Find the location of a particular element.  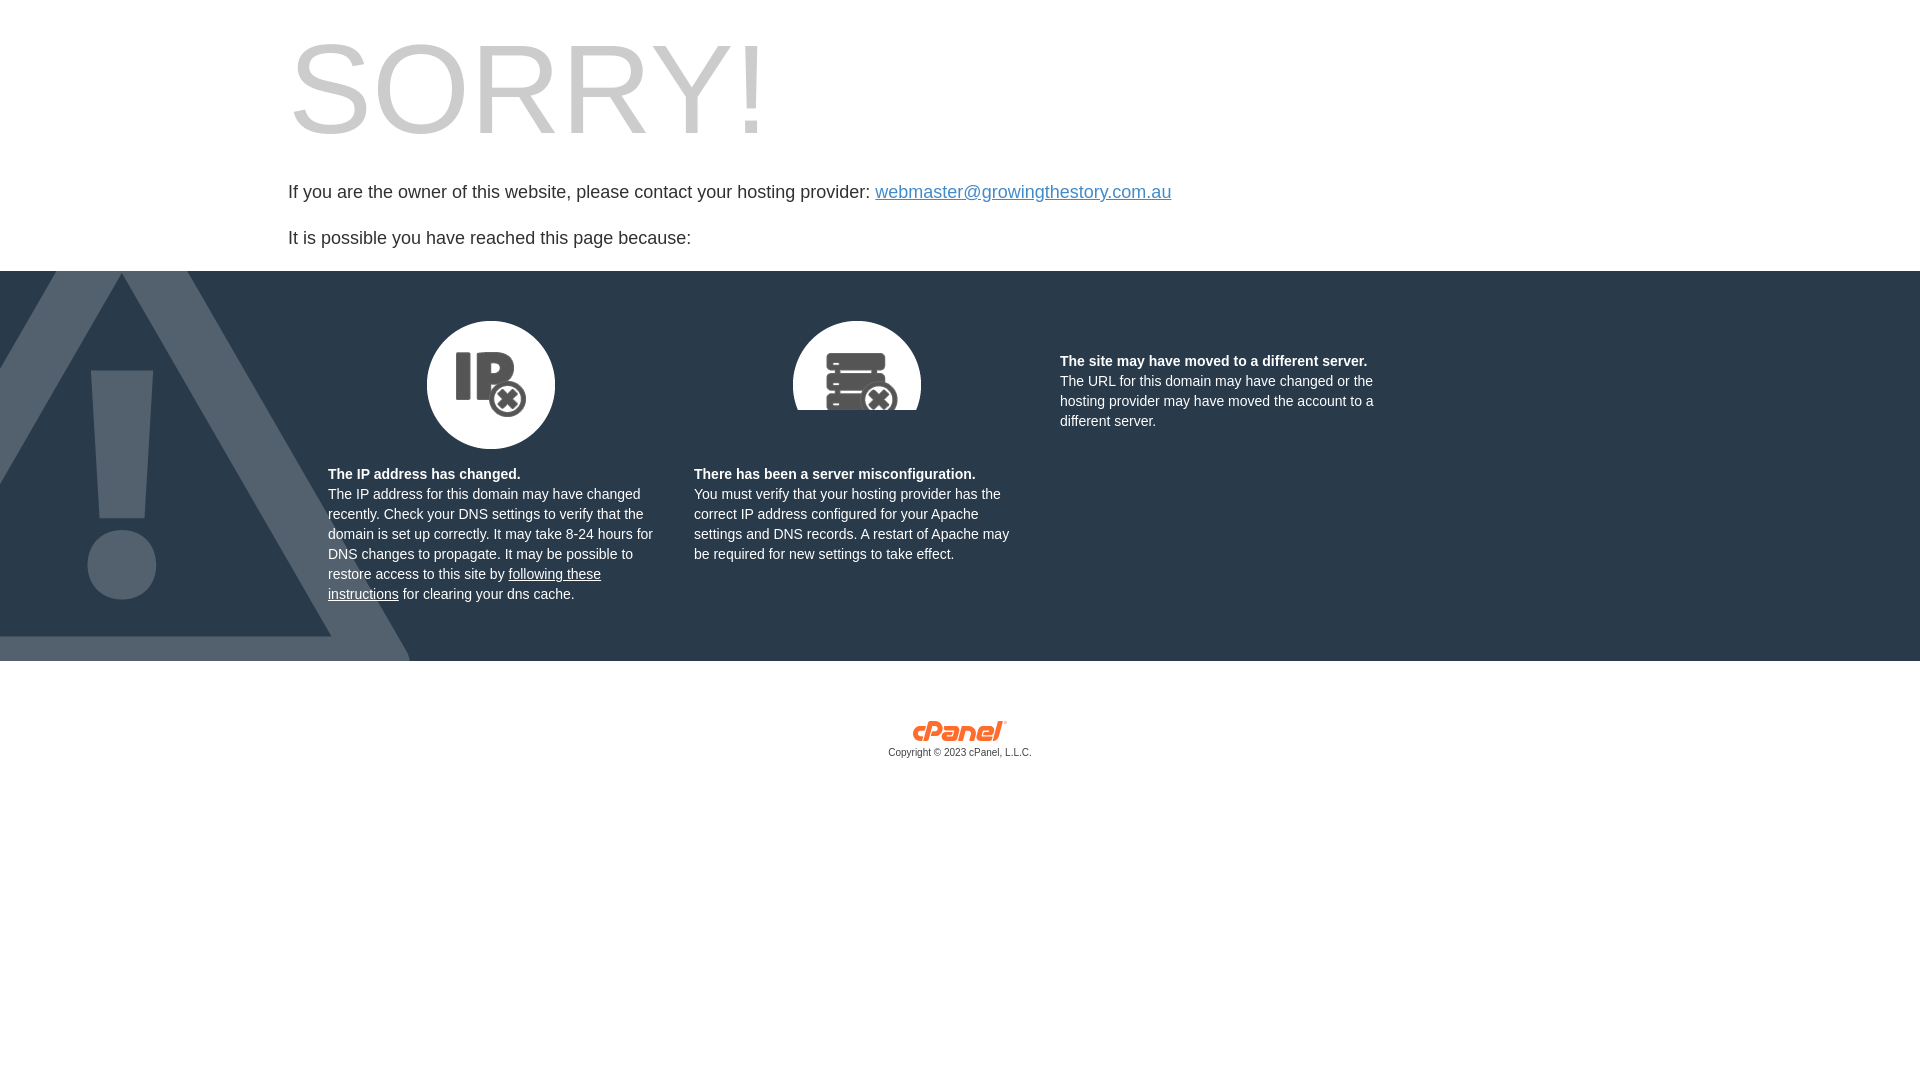

webmaster@growingthestory.com.au is located at coordinates (1023, 192).